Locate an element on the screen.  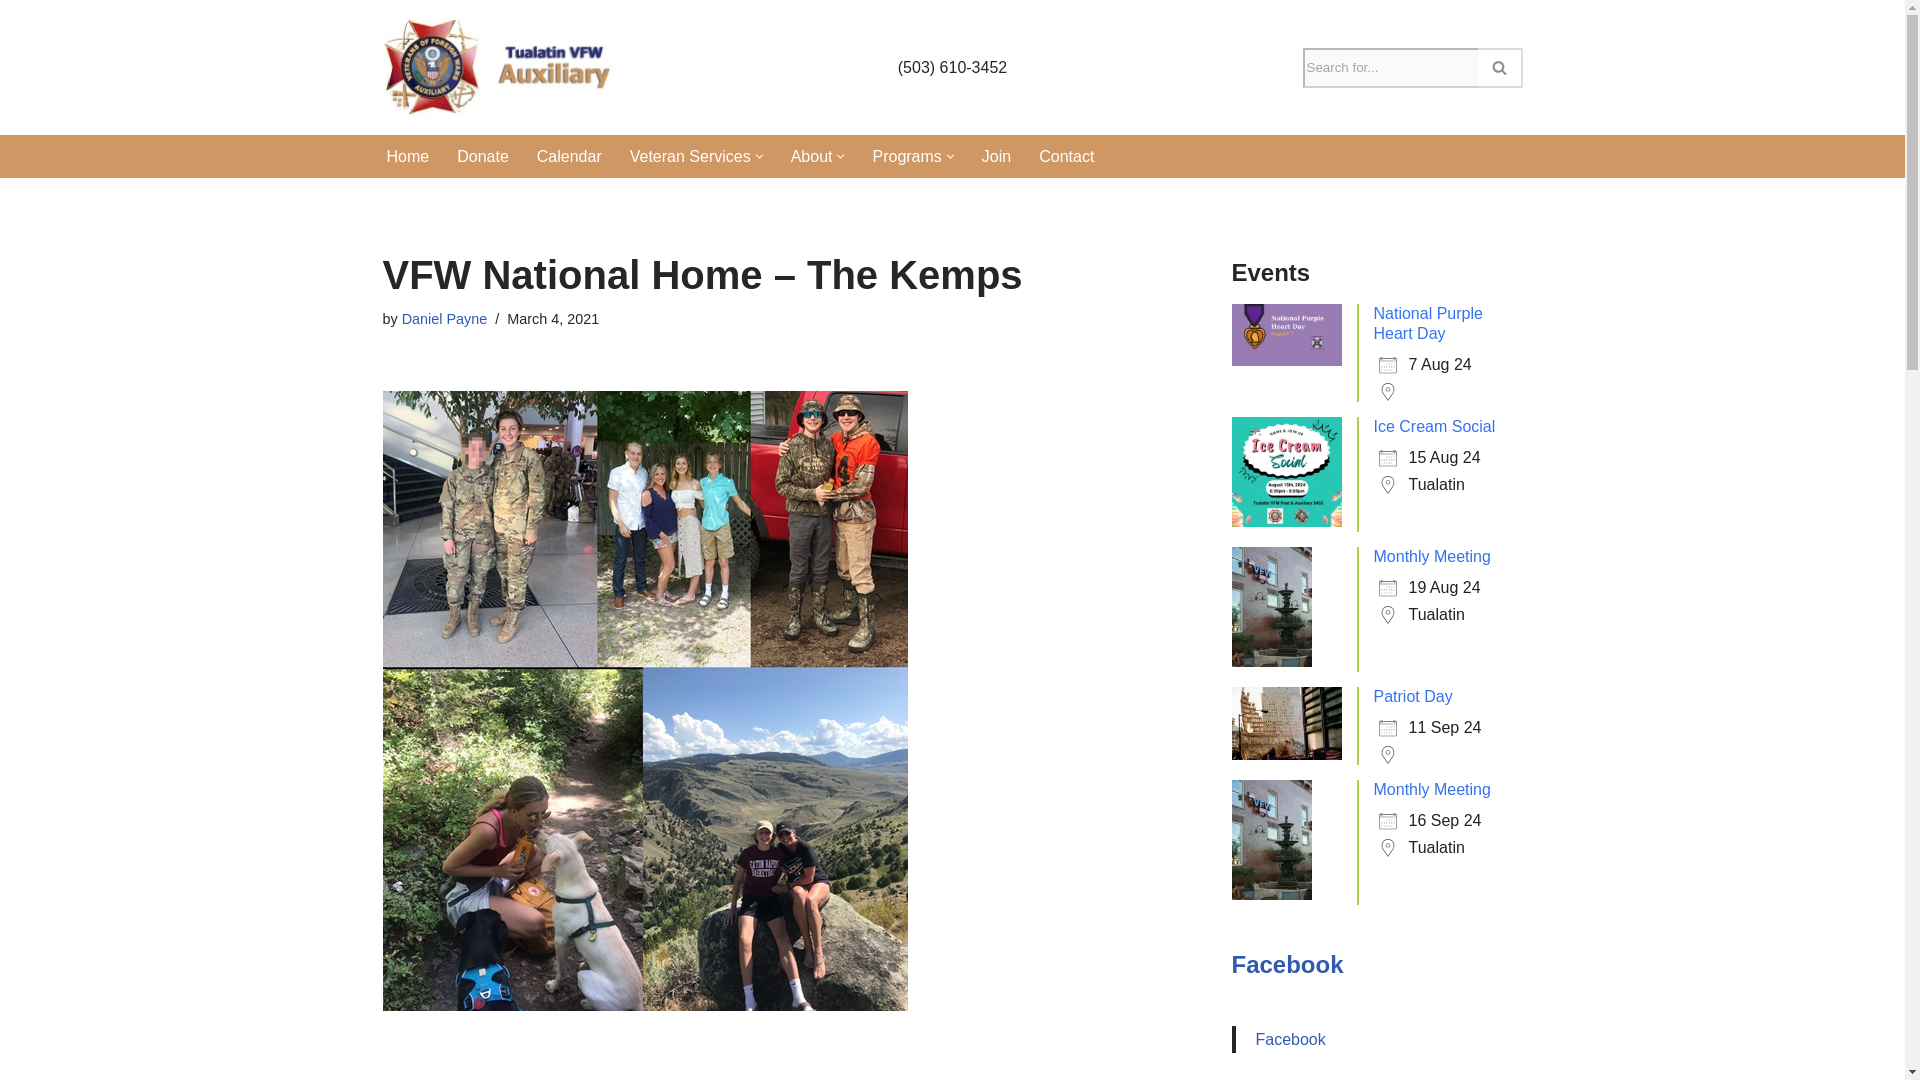
Contact is located at coordinates (1066, 156).